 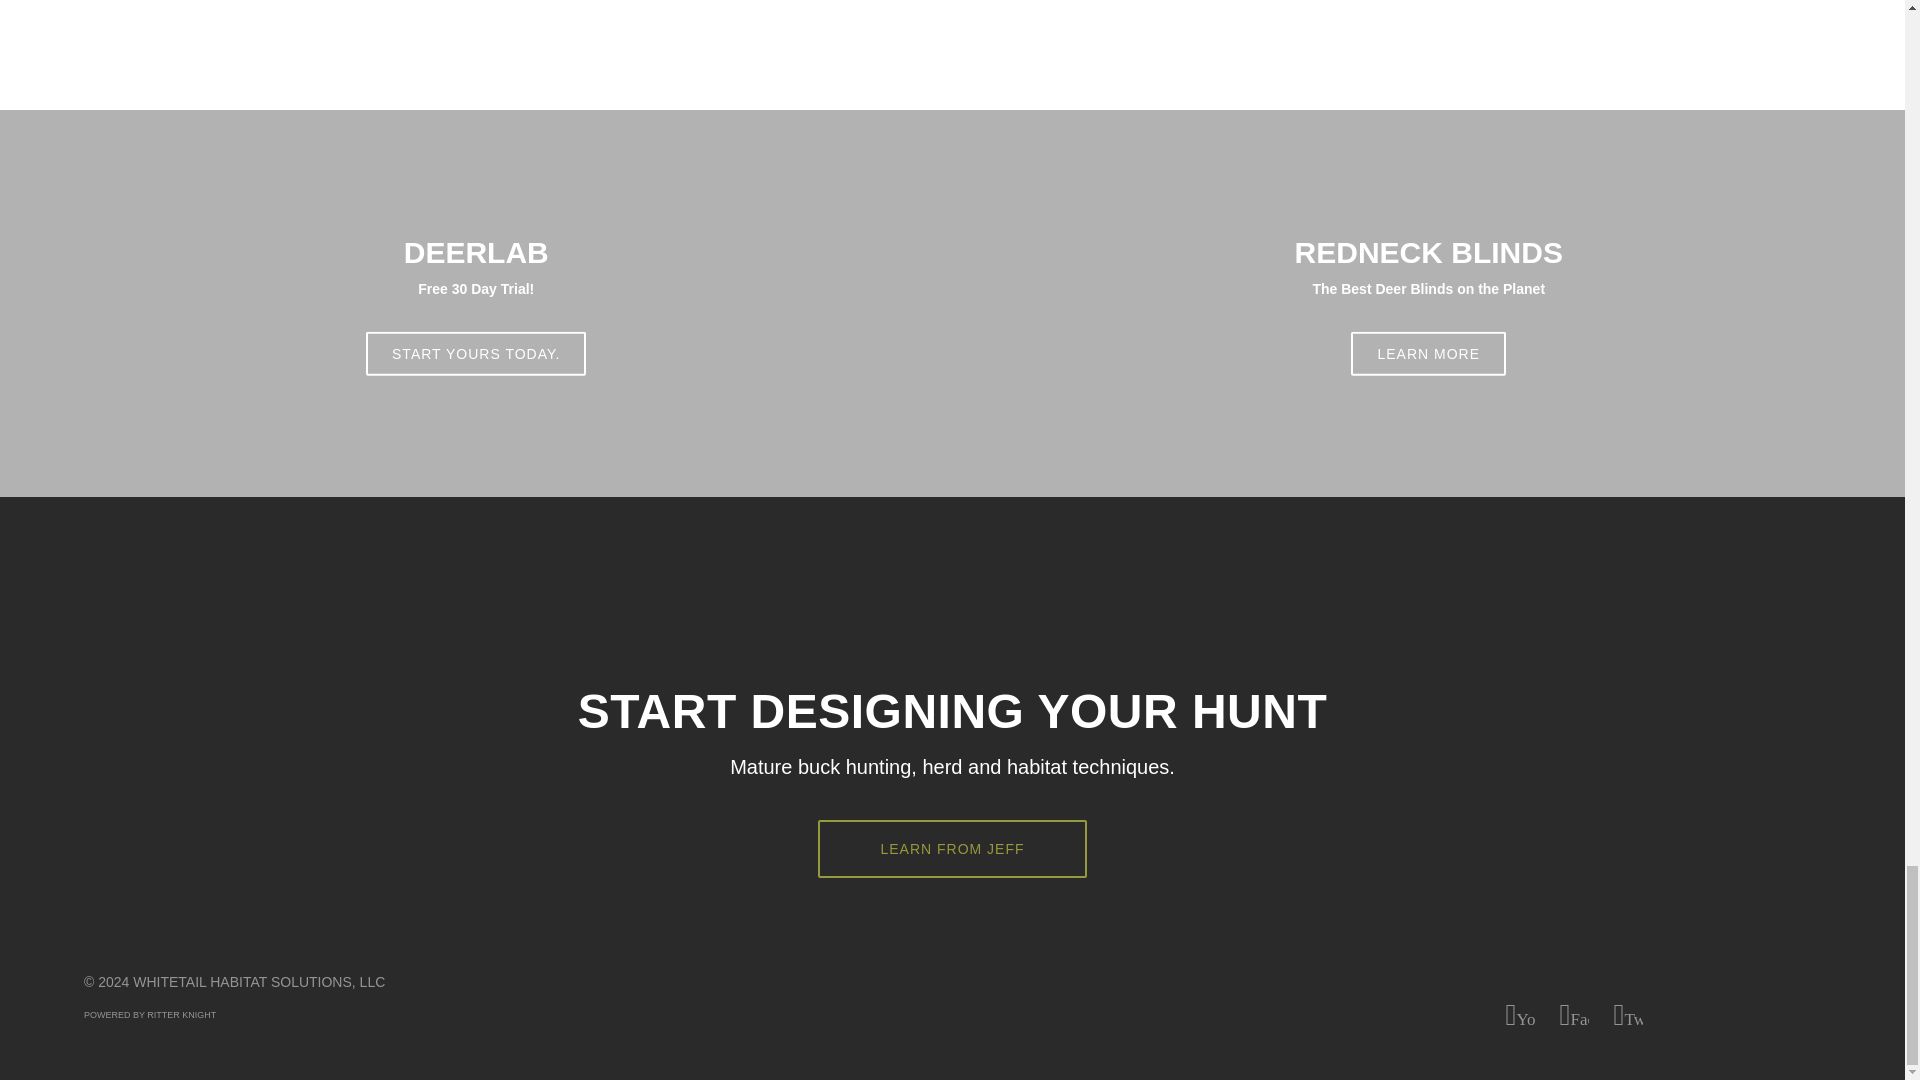 What do you see at coordinates (1520, 1015) in the screenshot?
I see `YouTube` at bounding box center [1520, 1015].